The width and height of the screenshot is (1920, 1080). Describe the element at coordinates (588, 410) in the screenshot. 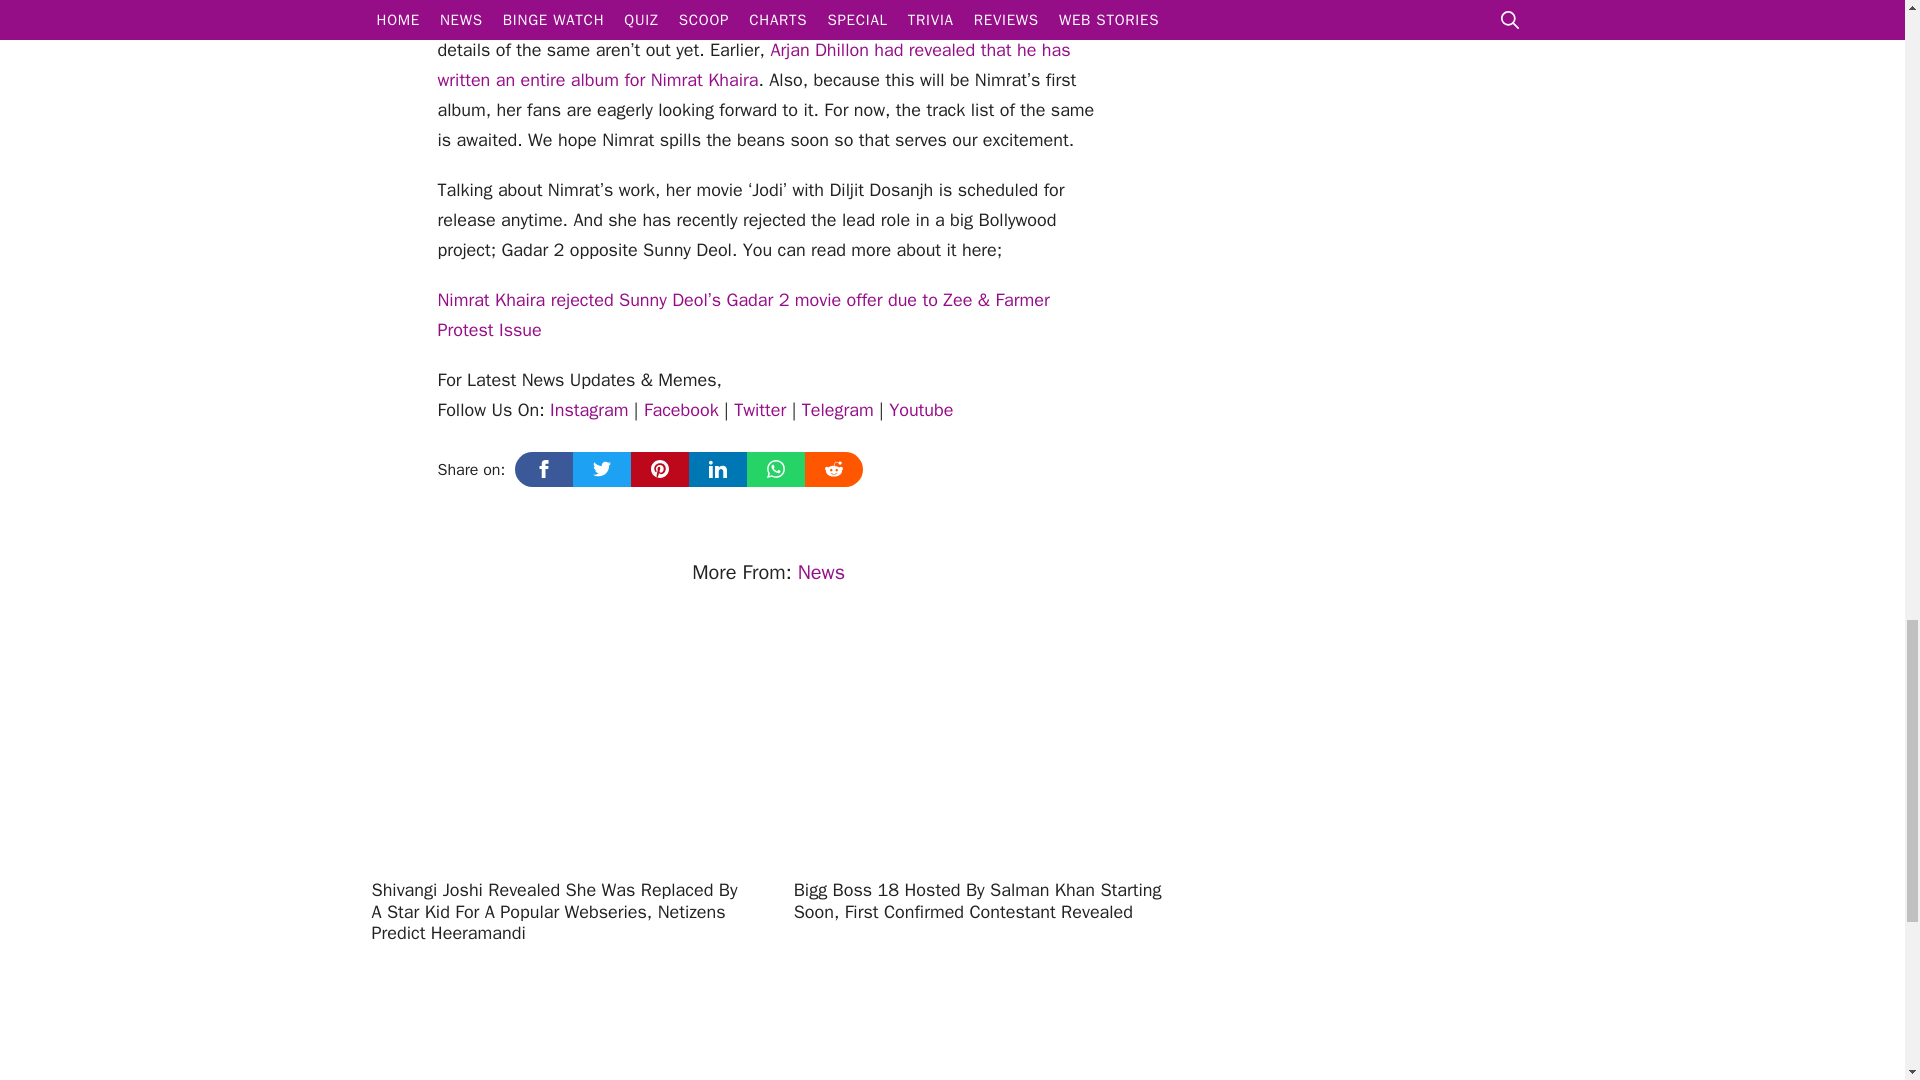

I see `Instagram` at that location.